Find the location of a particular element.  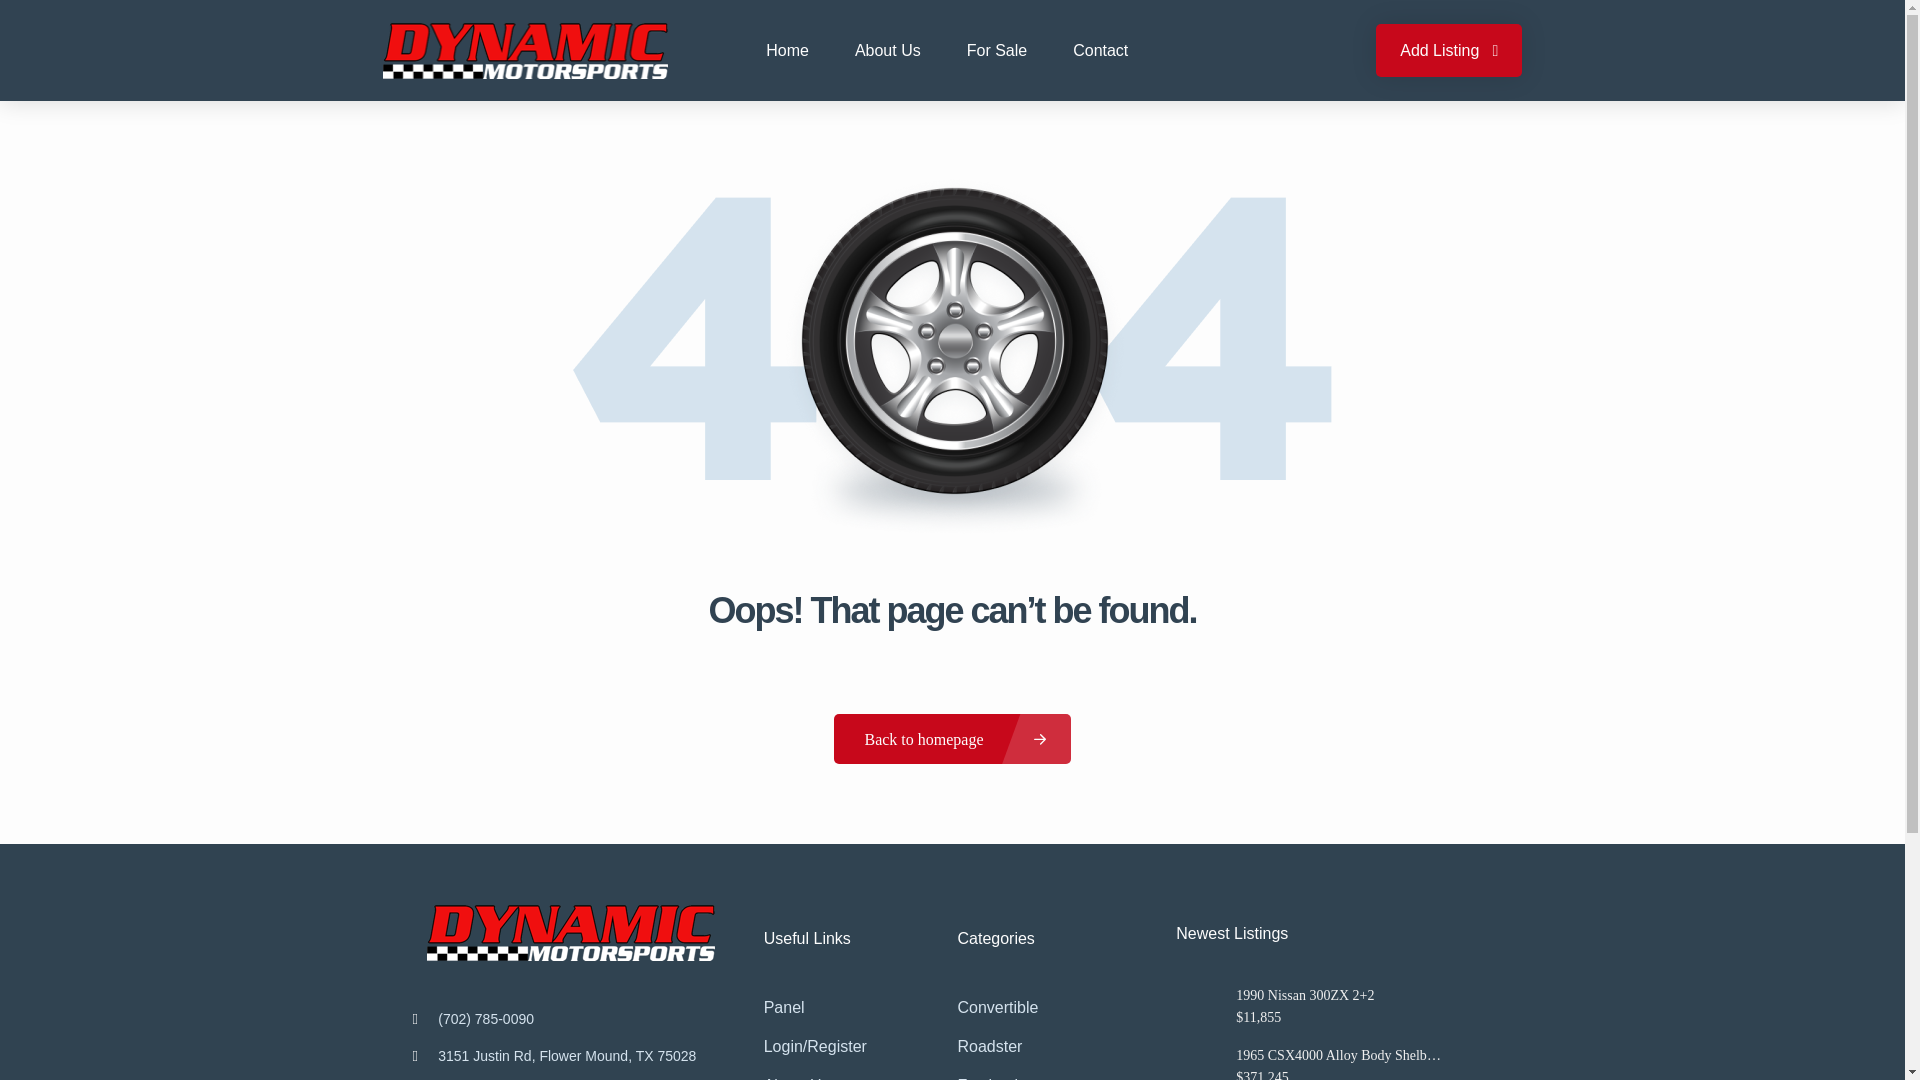

1965 CSX4000 Alloy Body Shelby Cobra is located at coordinates (1340, 1055).